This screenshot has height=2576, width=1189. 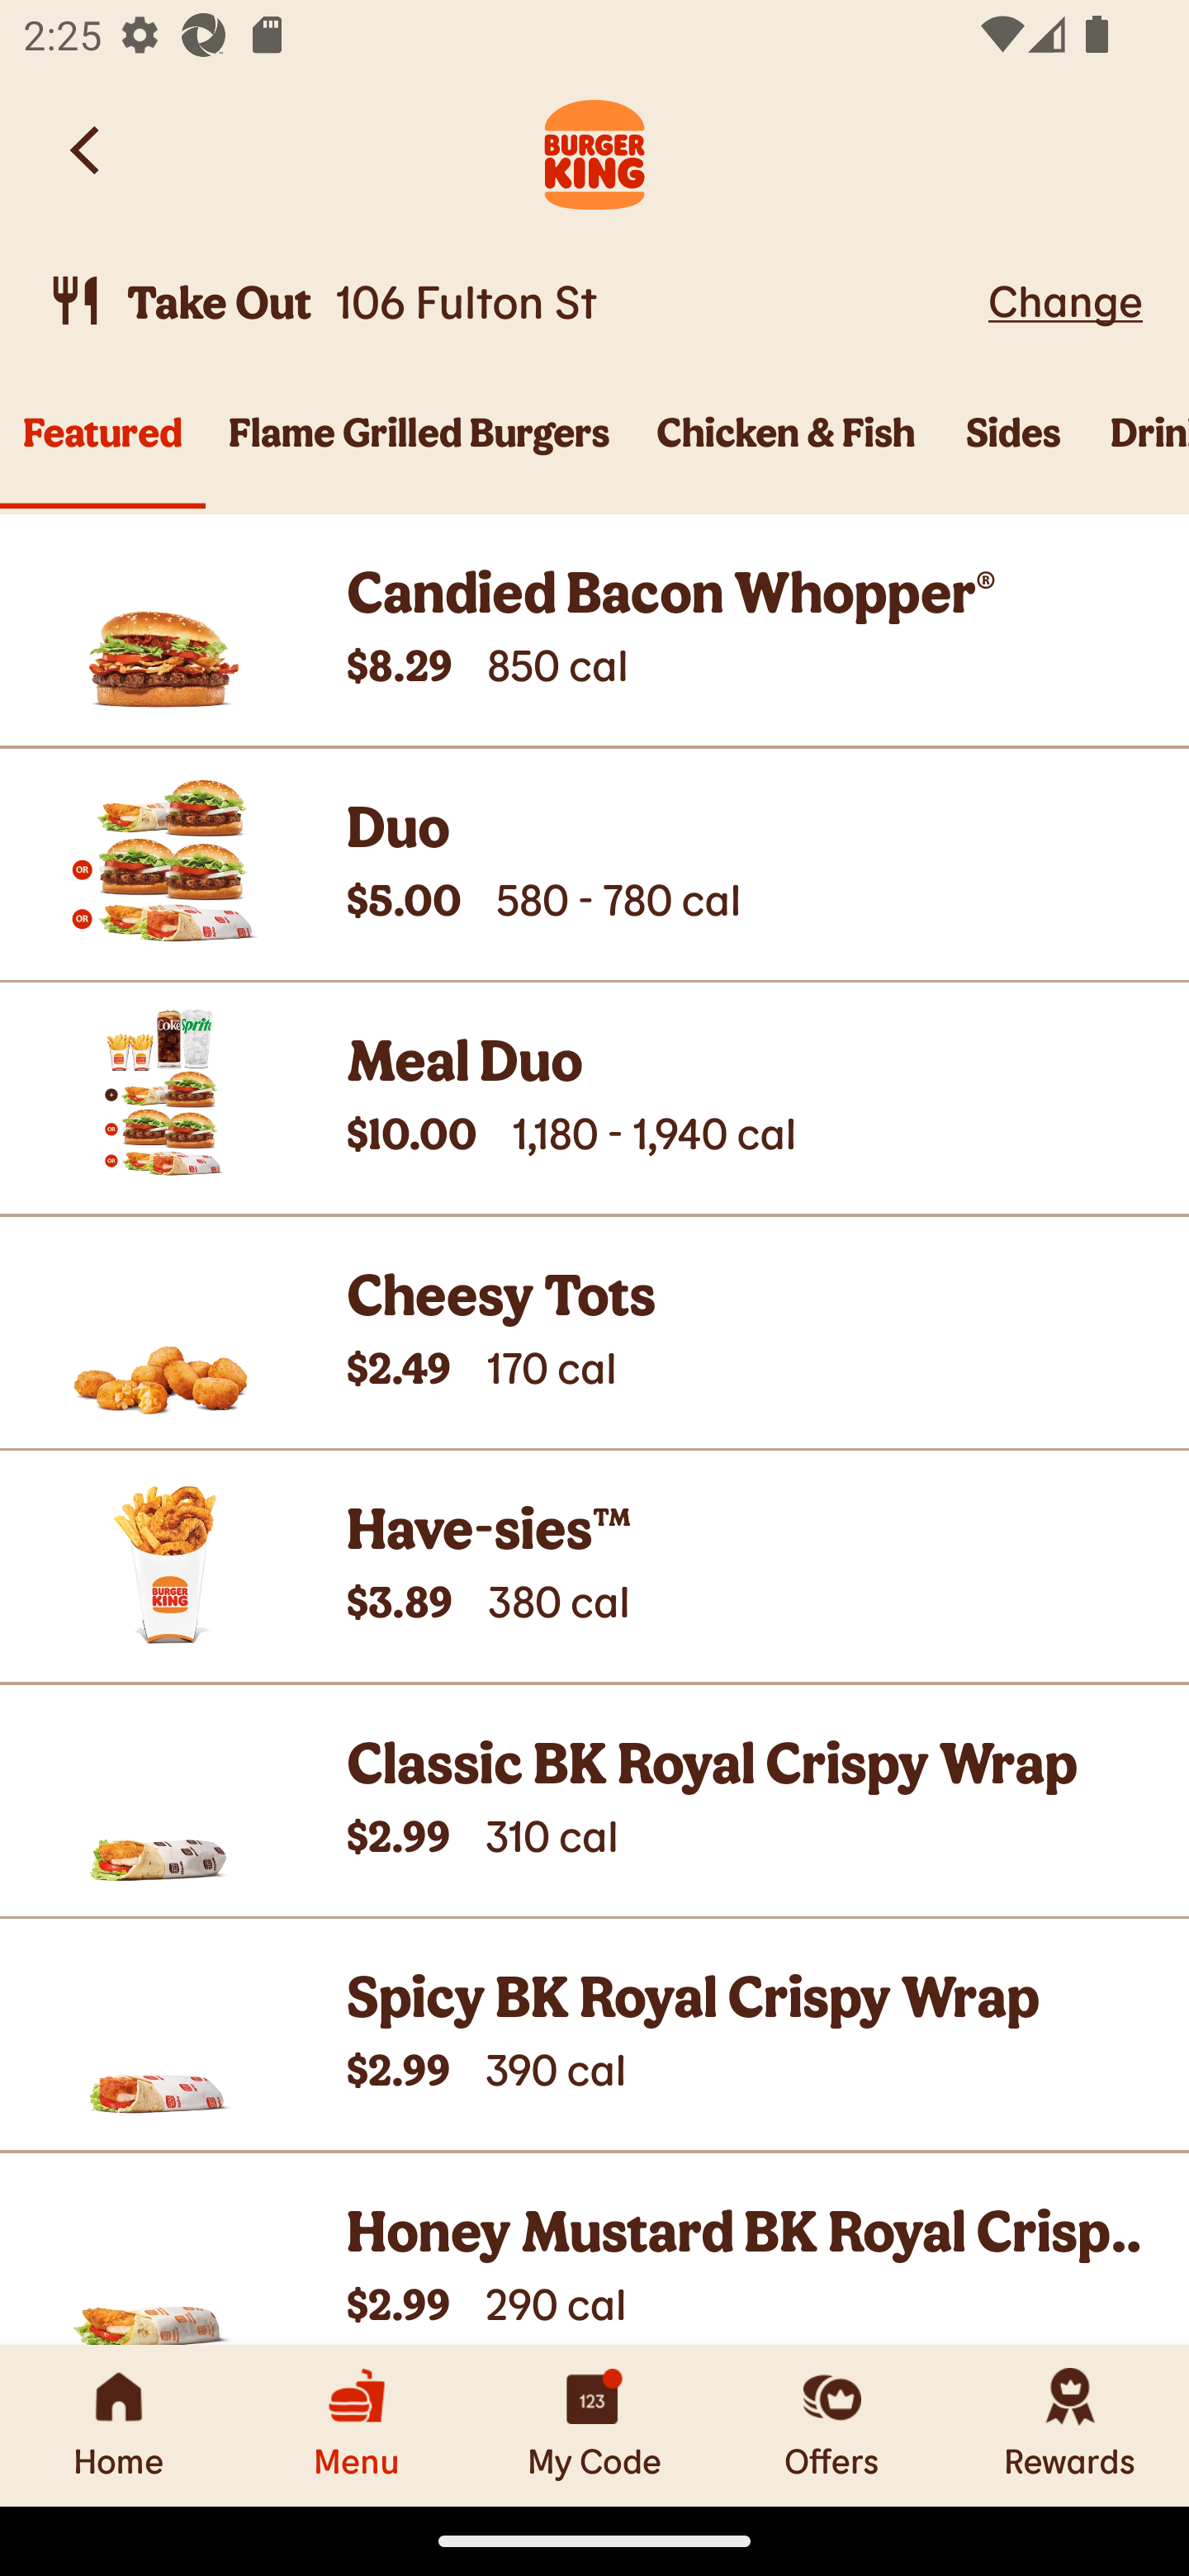 I want to click on Chicken & Fish, so click(x=786, y=451).